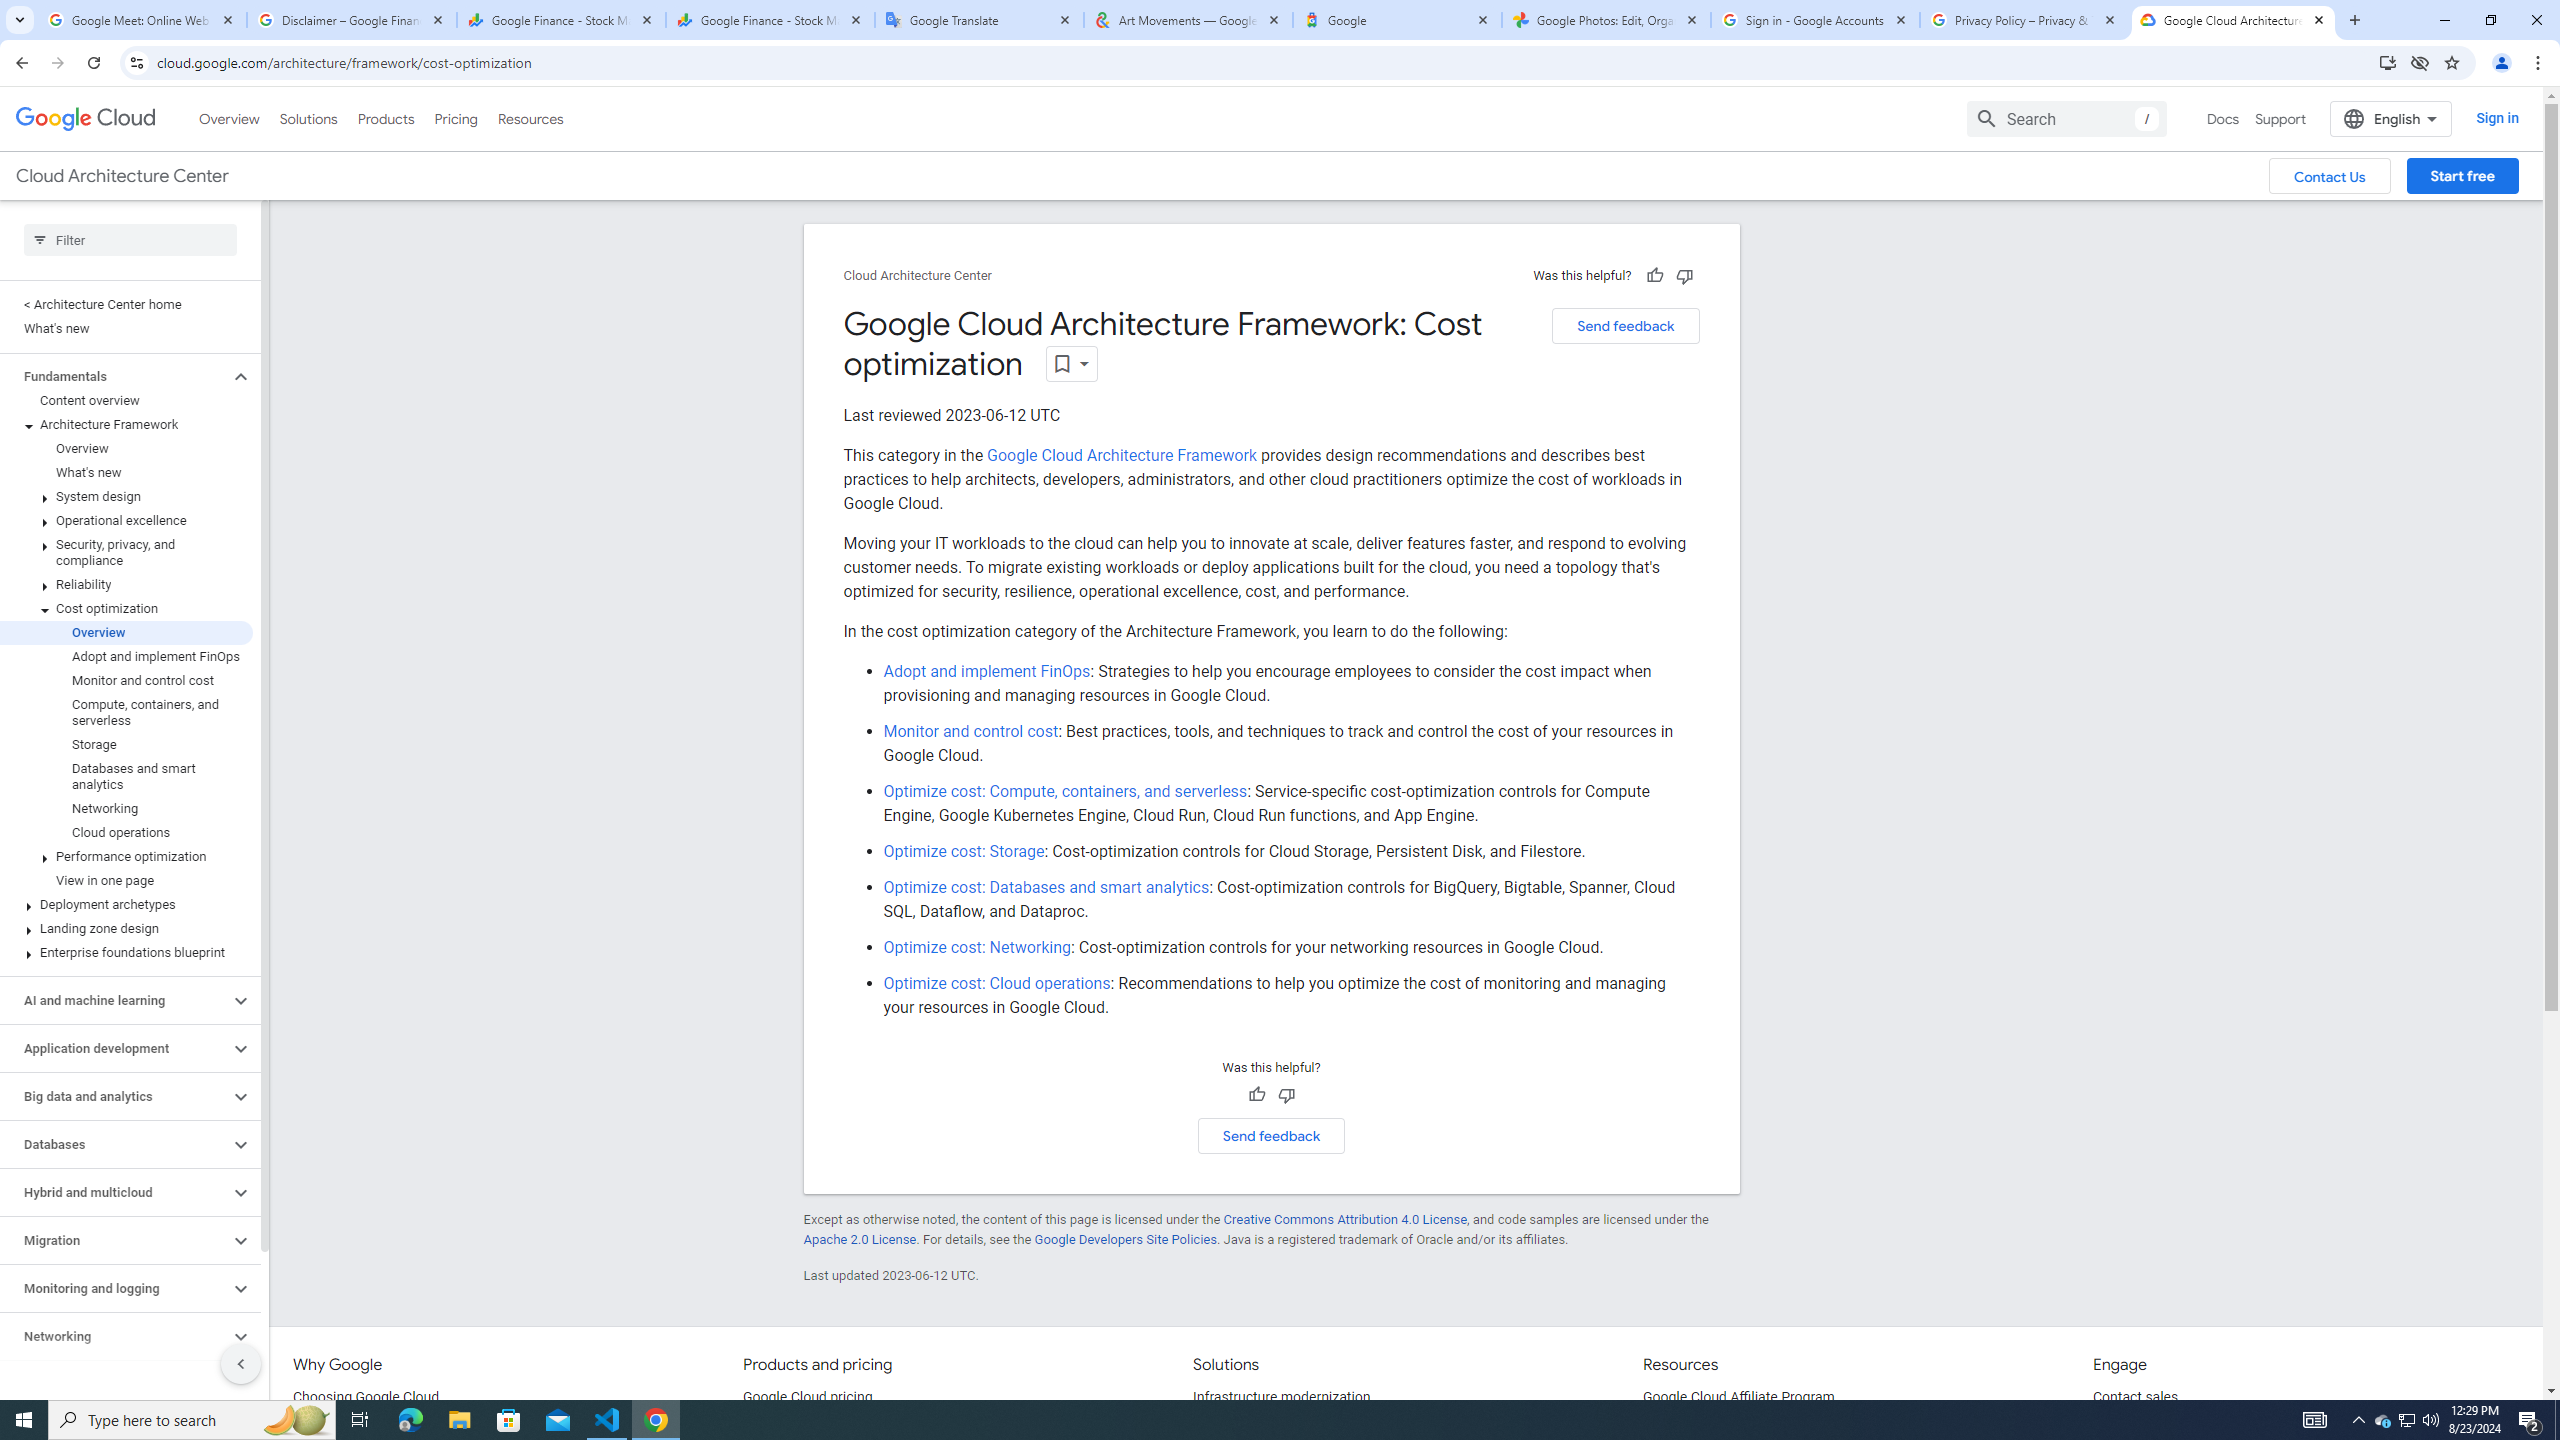 The image size is (2560, 1440). Describe the element at coordinates (126, 856) in the screenshot. I see `Performance optimization` at that location.